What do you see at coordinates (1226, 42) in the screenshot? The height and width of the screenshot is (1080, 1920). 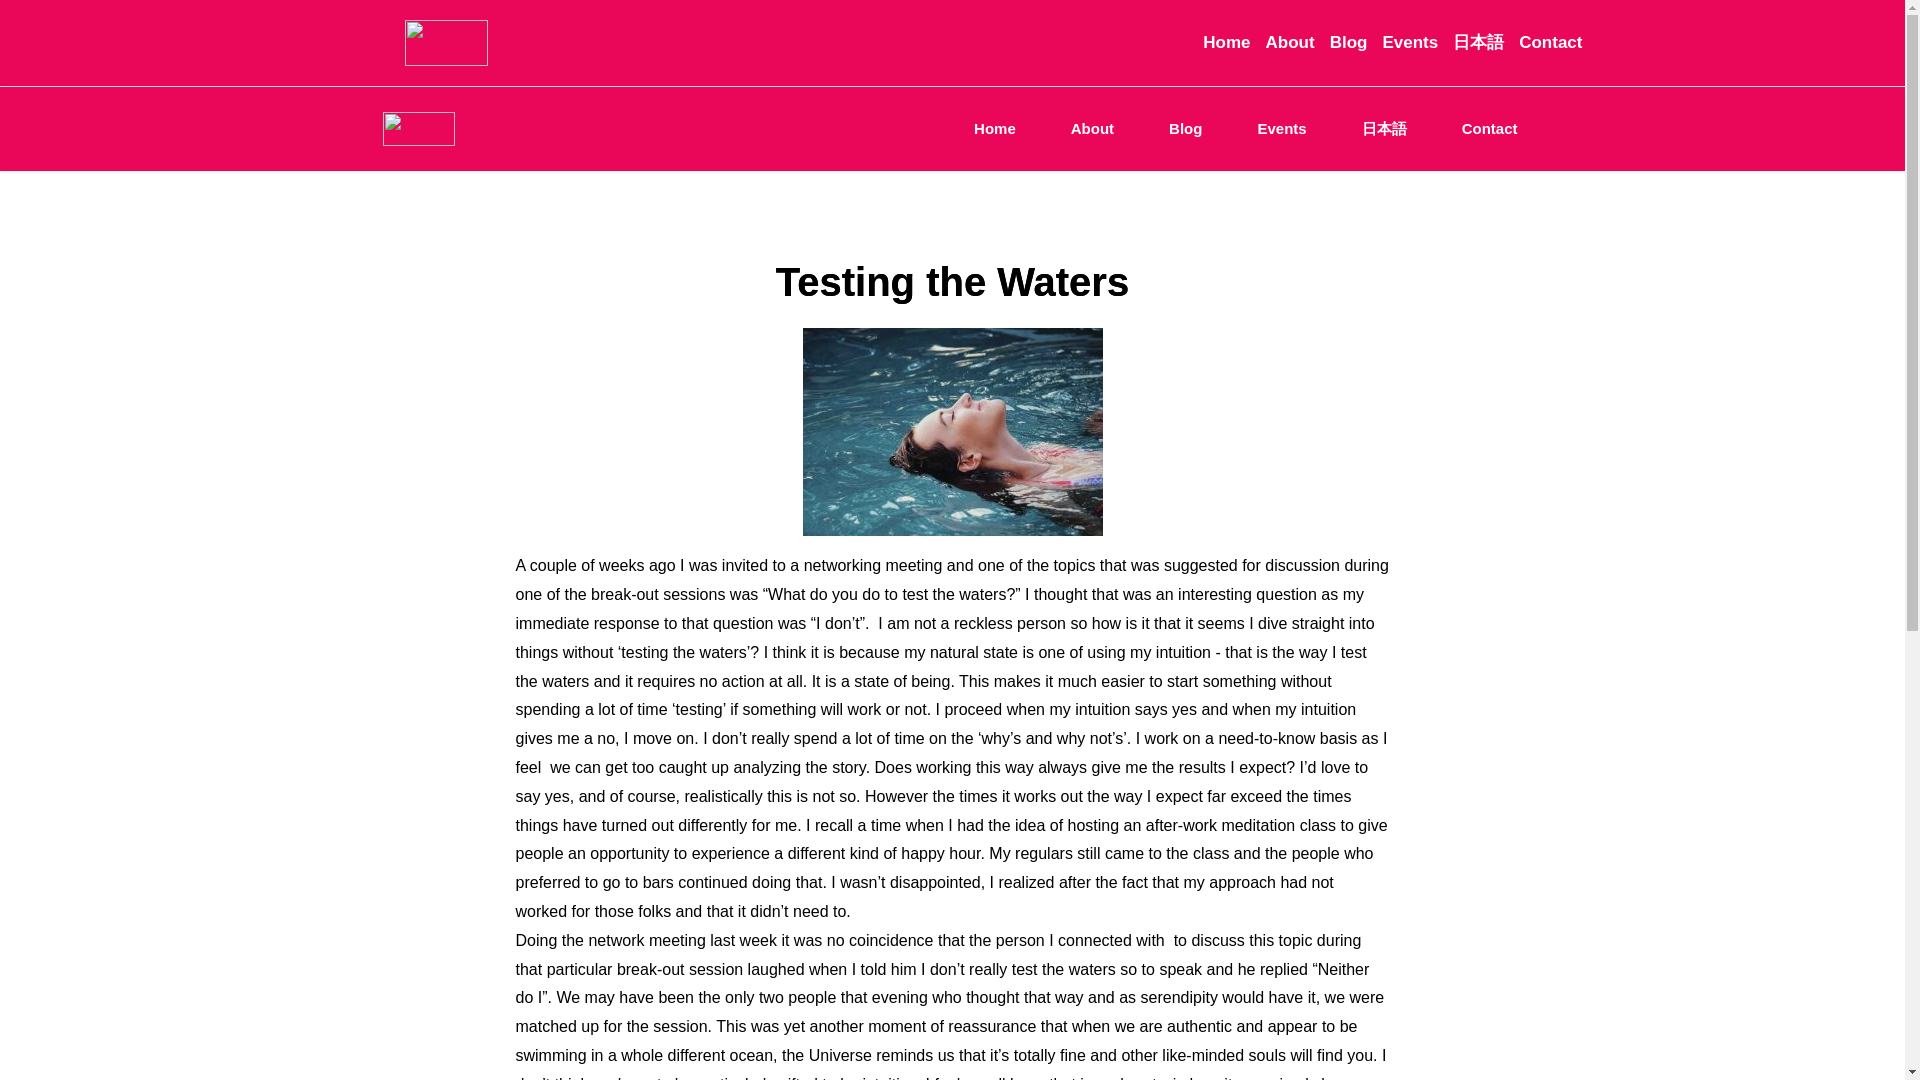 I see `Home` at bounding box center [1226, 42].